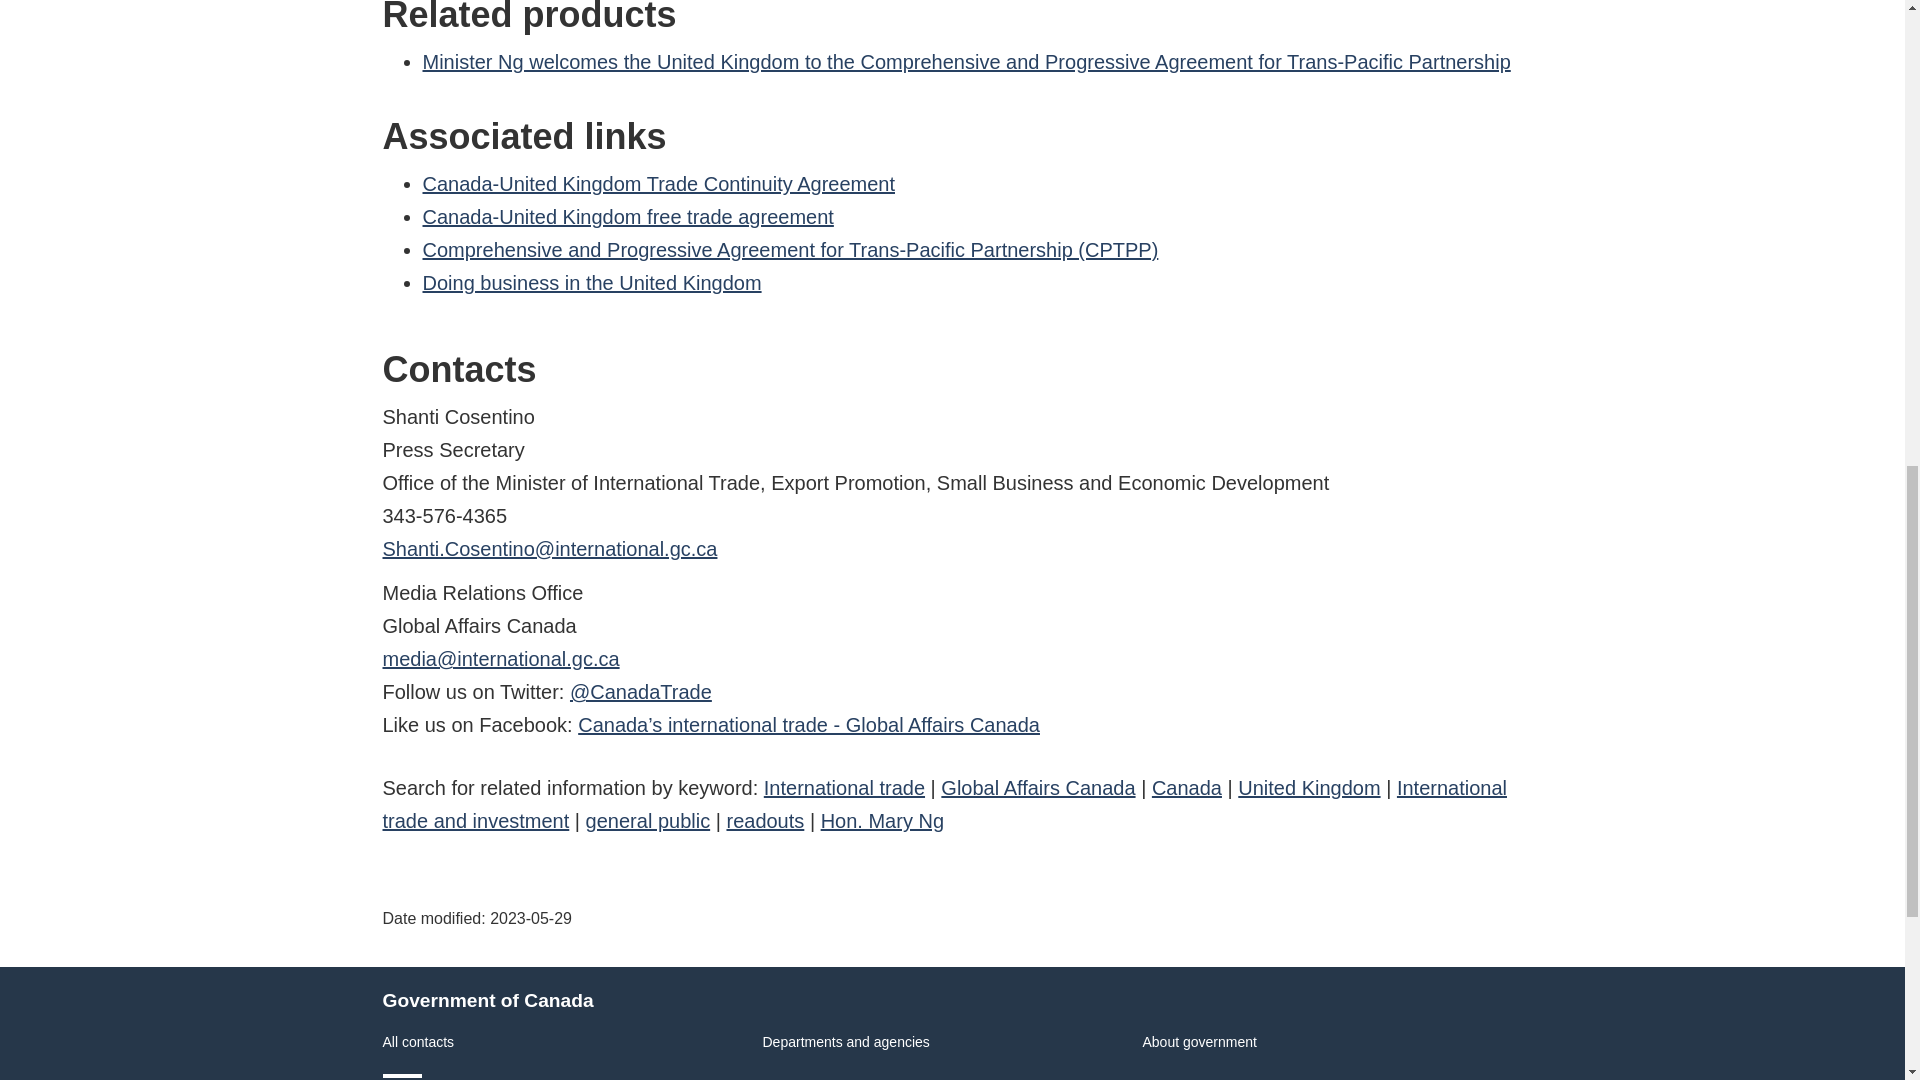  Describe the element at coordinates (1037, 788) in the screenshot. I see `Global Affairs Canada` at that location.